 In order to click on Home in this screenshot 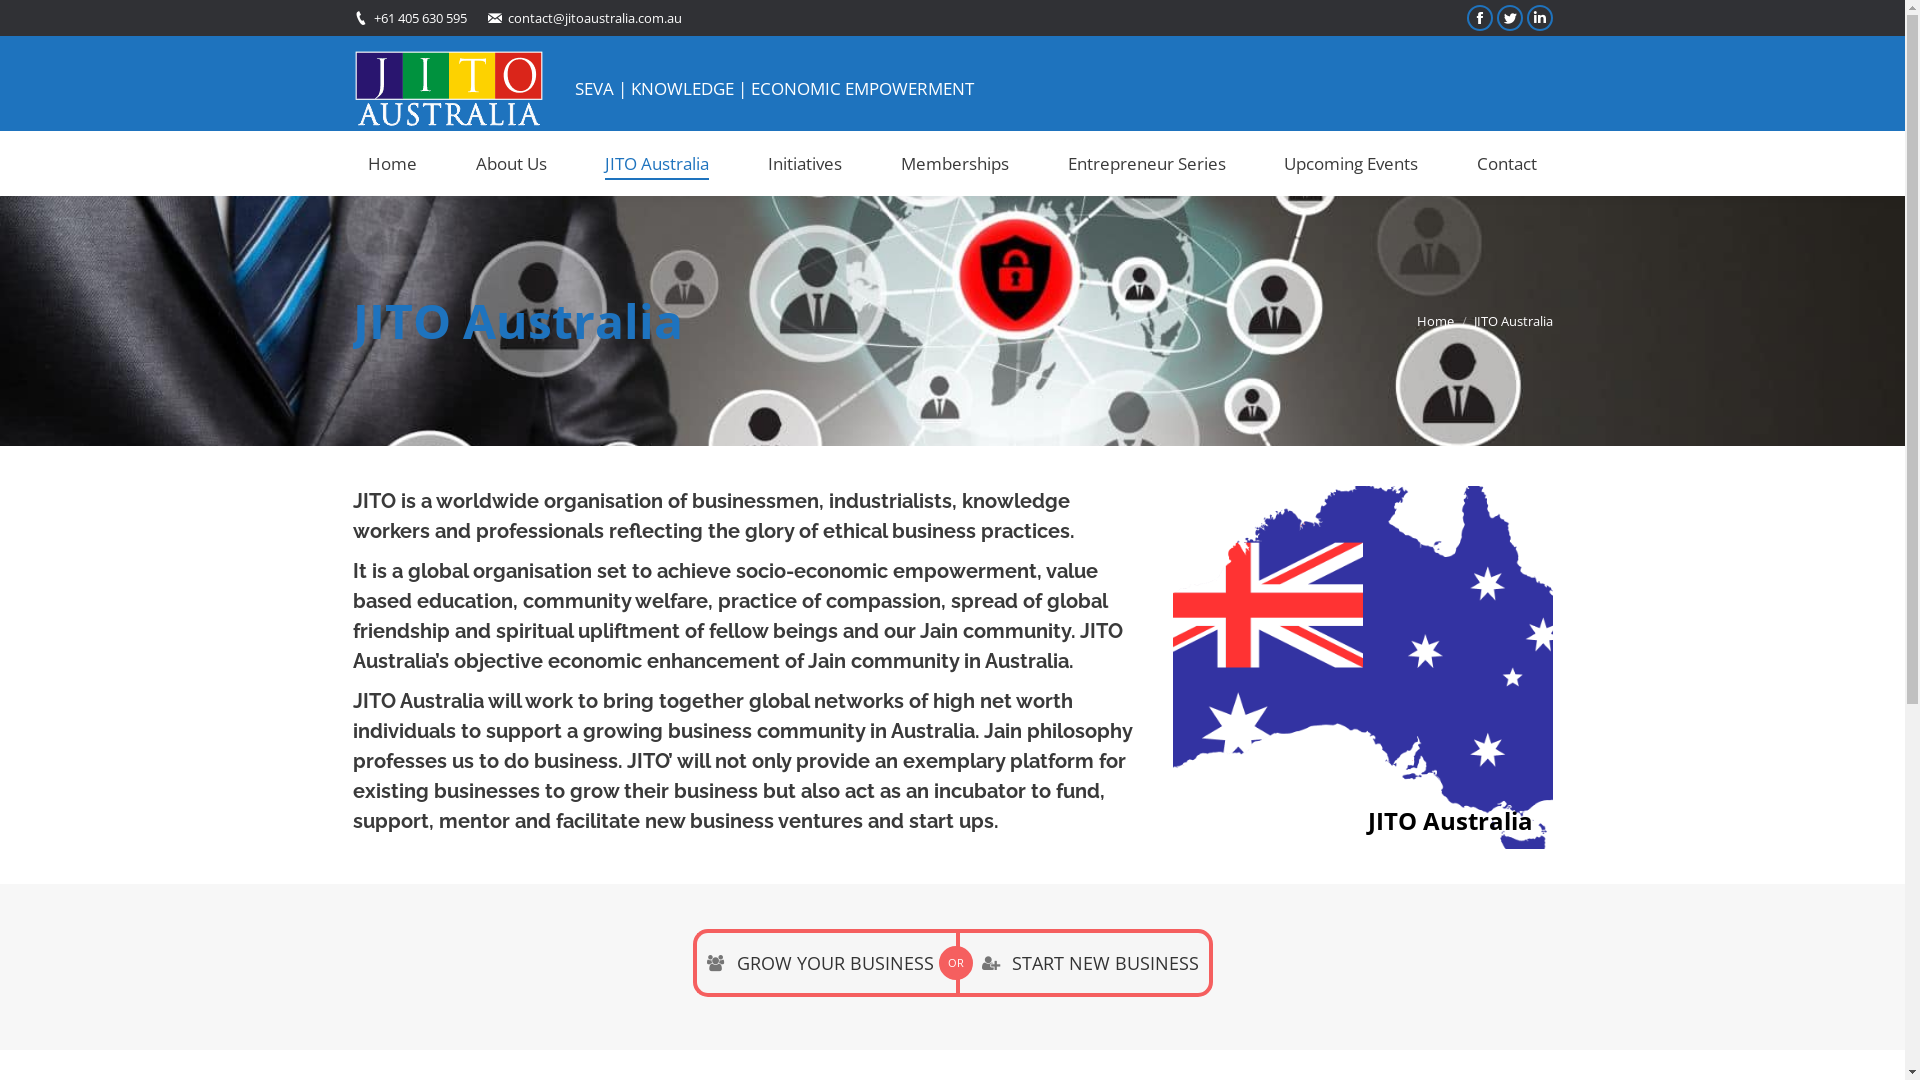, I will do `click(1434, 320)`.